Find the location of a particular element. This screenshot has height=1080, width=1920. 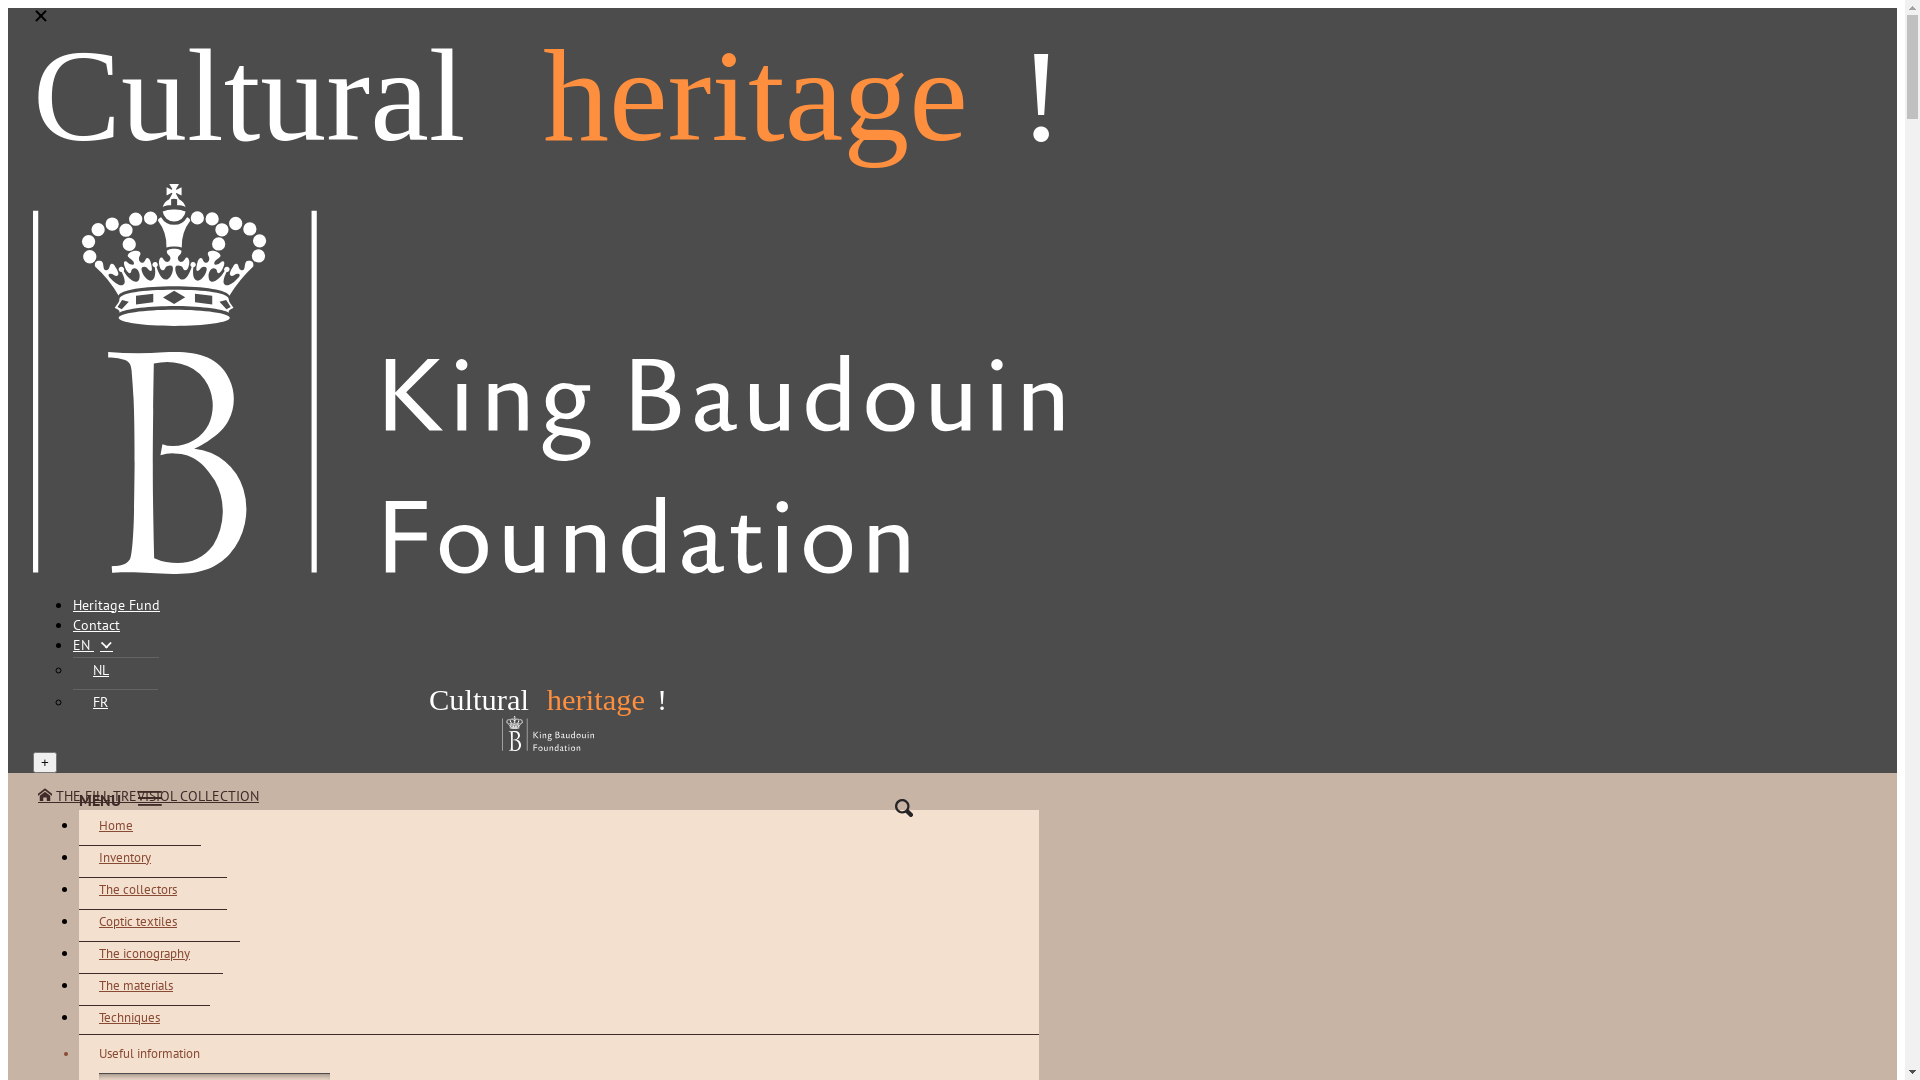

MENU is located at coordinates (559, 799).